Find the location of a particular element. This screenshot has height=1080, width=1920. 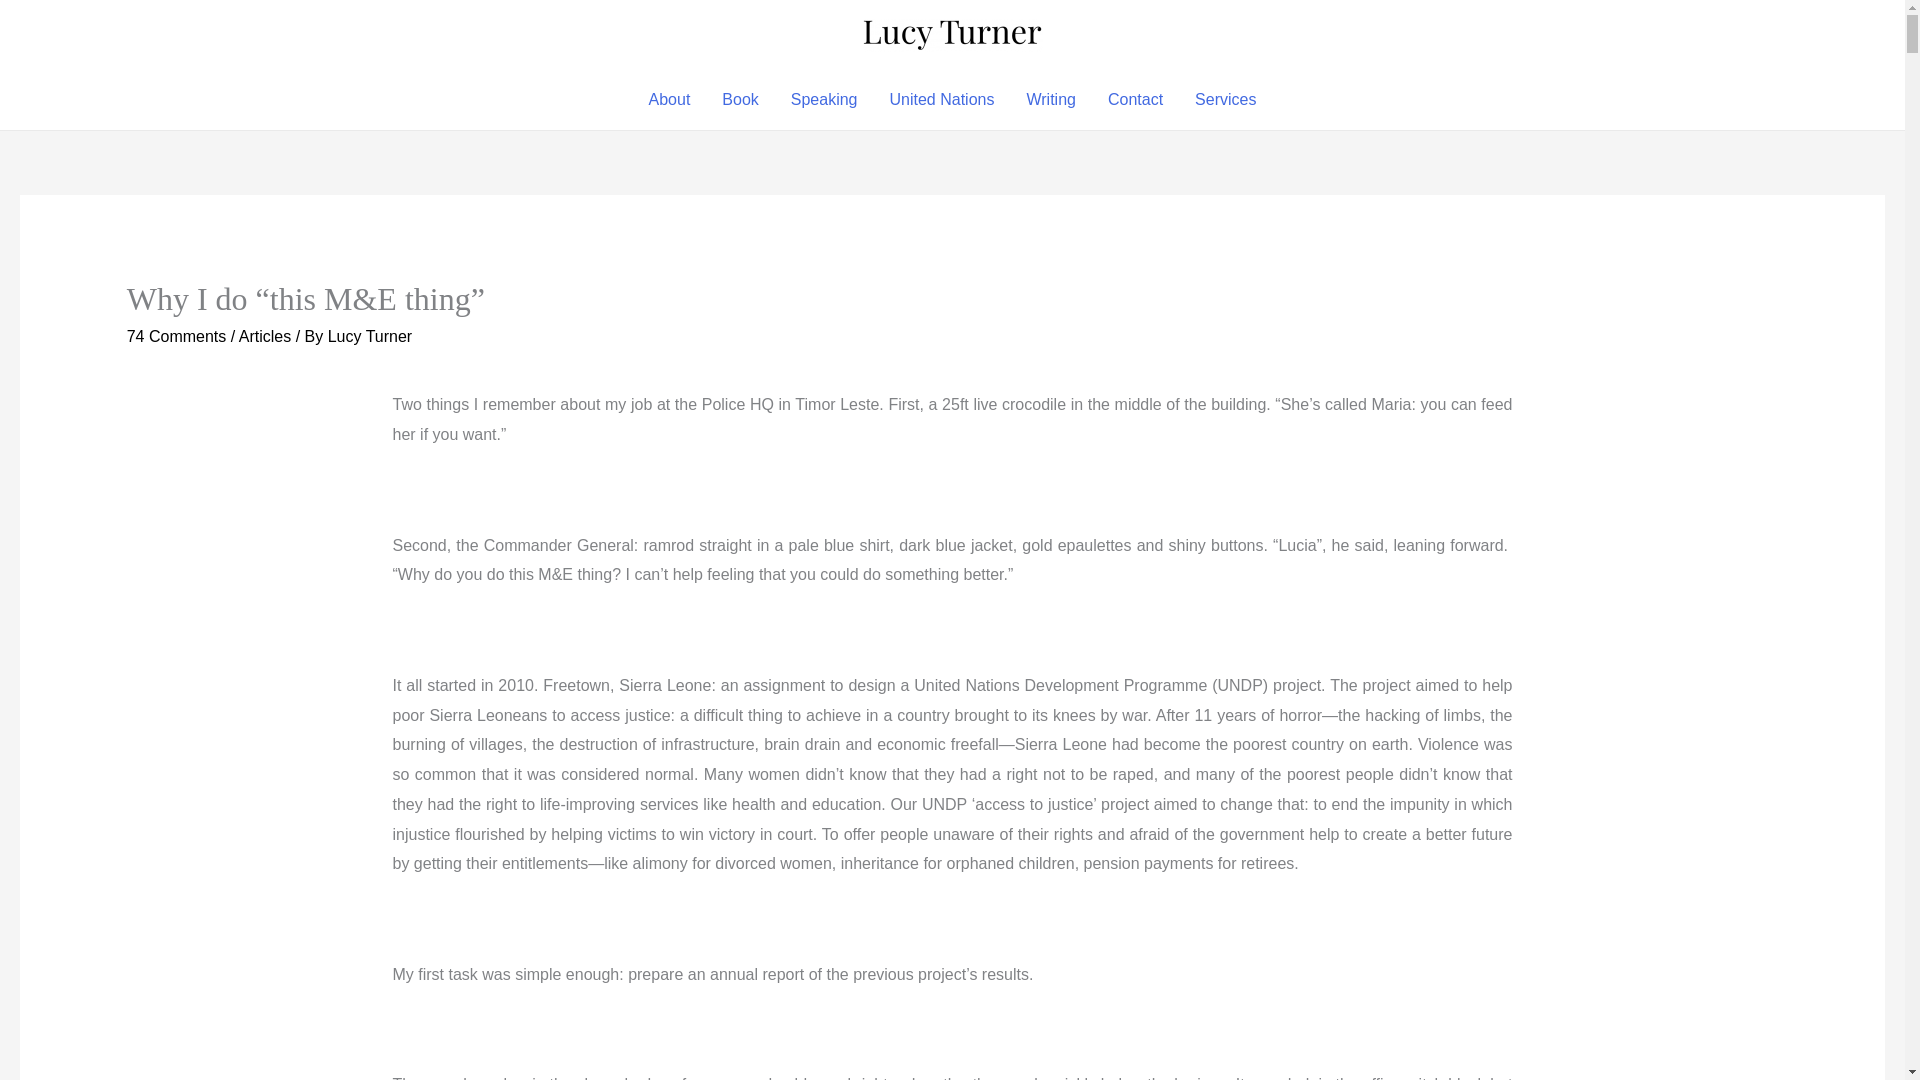

Services is located at coordinates (1224, 100).